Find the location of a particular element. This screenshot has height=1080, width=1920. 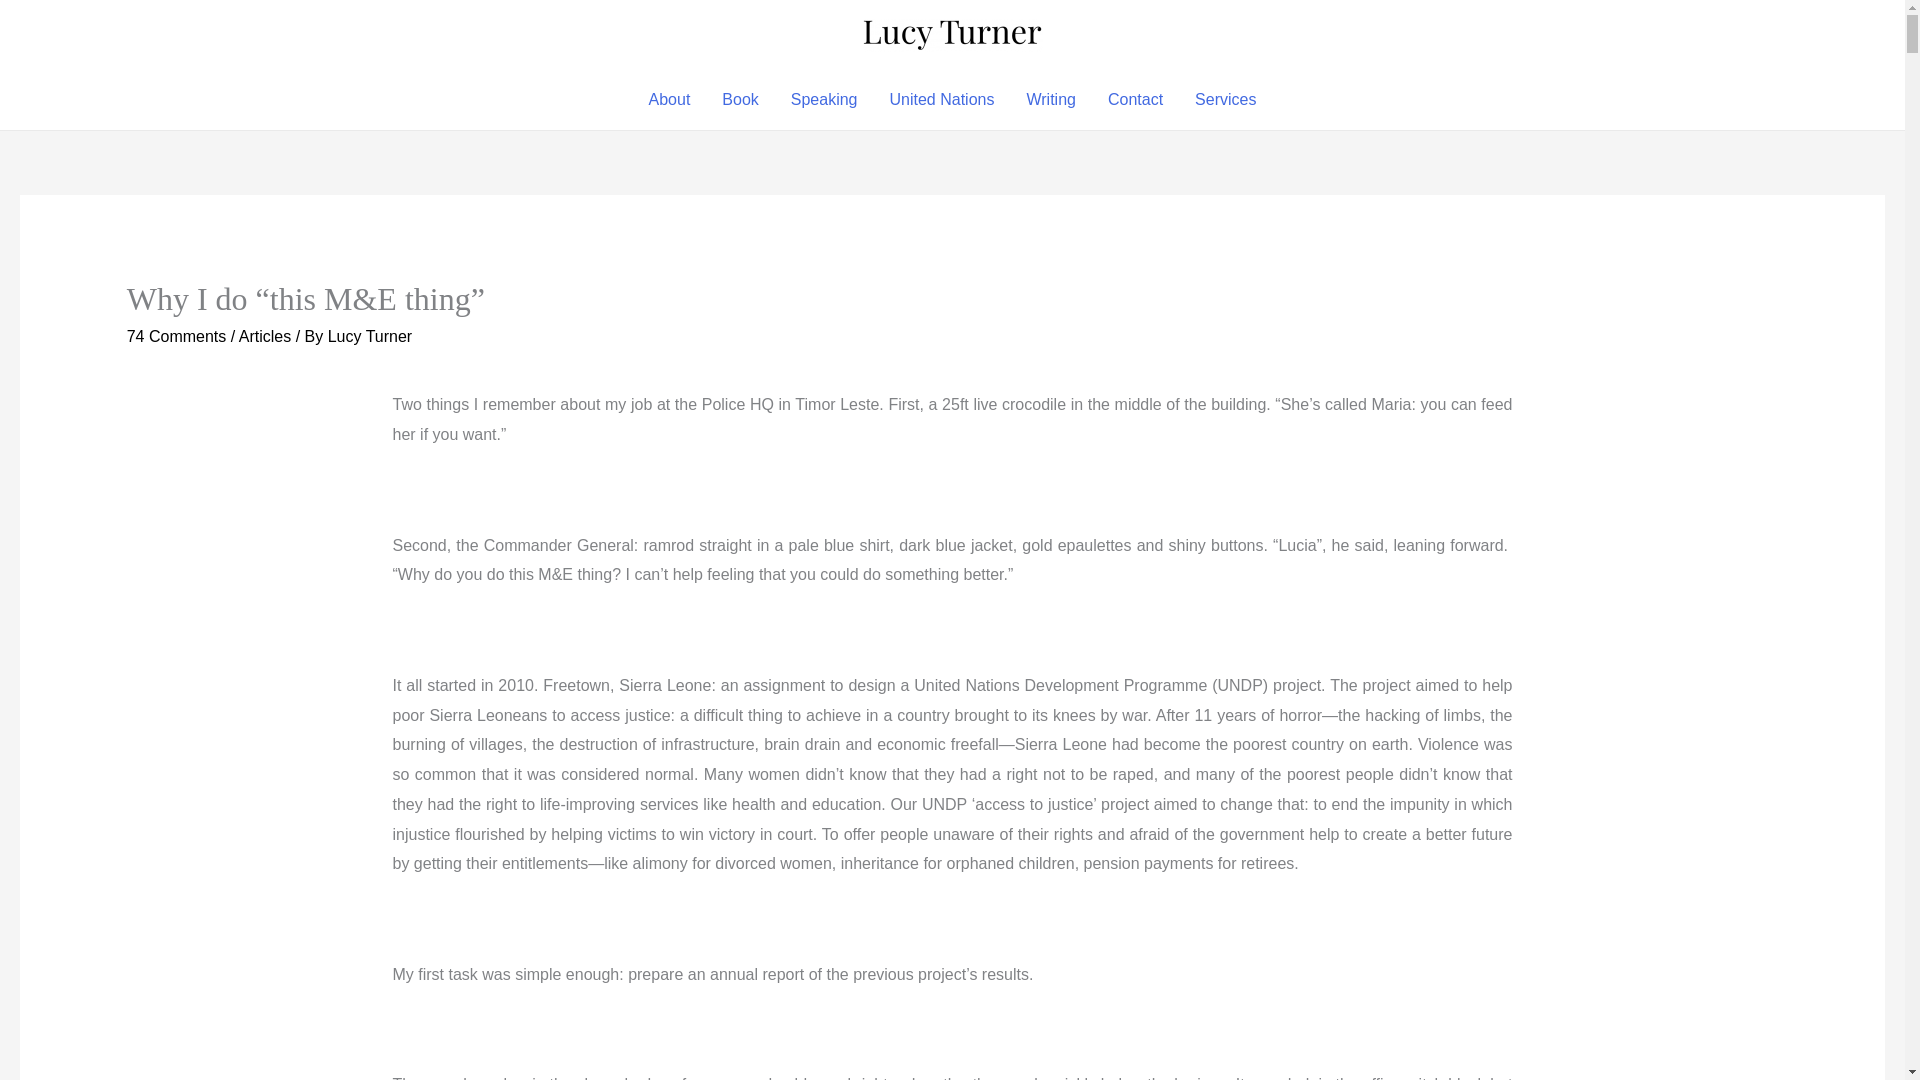

Services is located at coordinates (1224, 100).